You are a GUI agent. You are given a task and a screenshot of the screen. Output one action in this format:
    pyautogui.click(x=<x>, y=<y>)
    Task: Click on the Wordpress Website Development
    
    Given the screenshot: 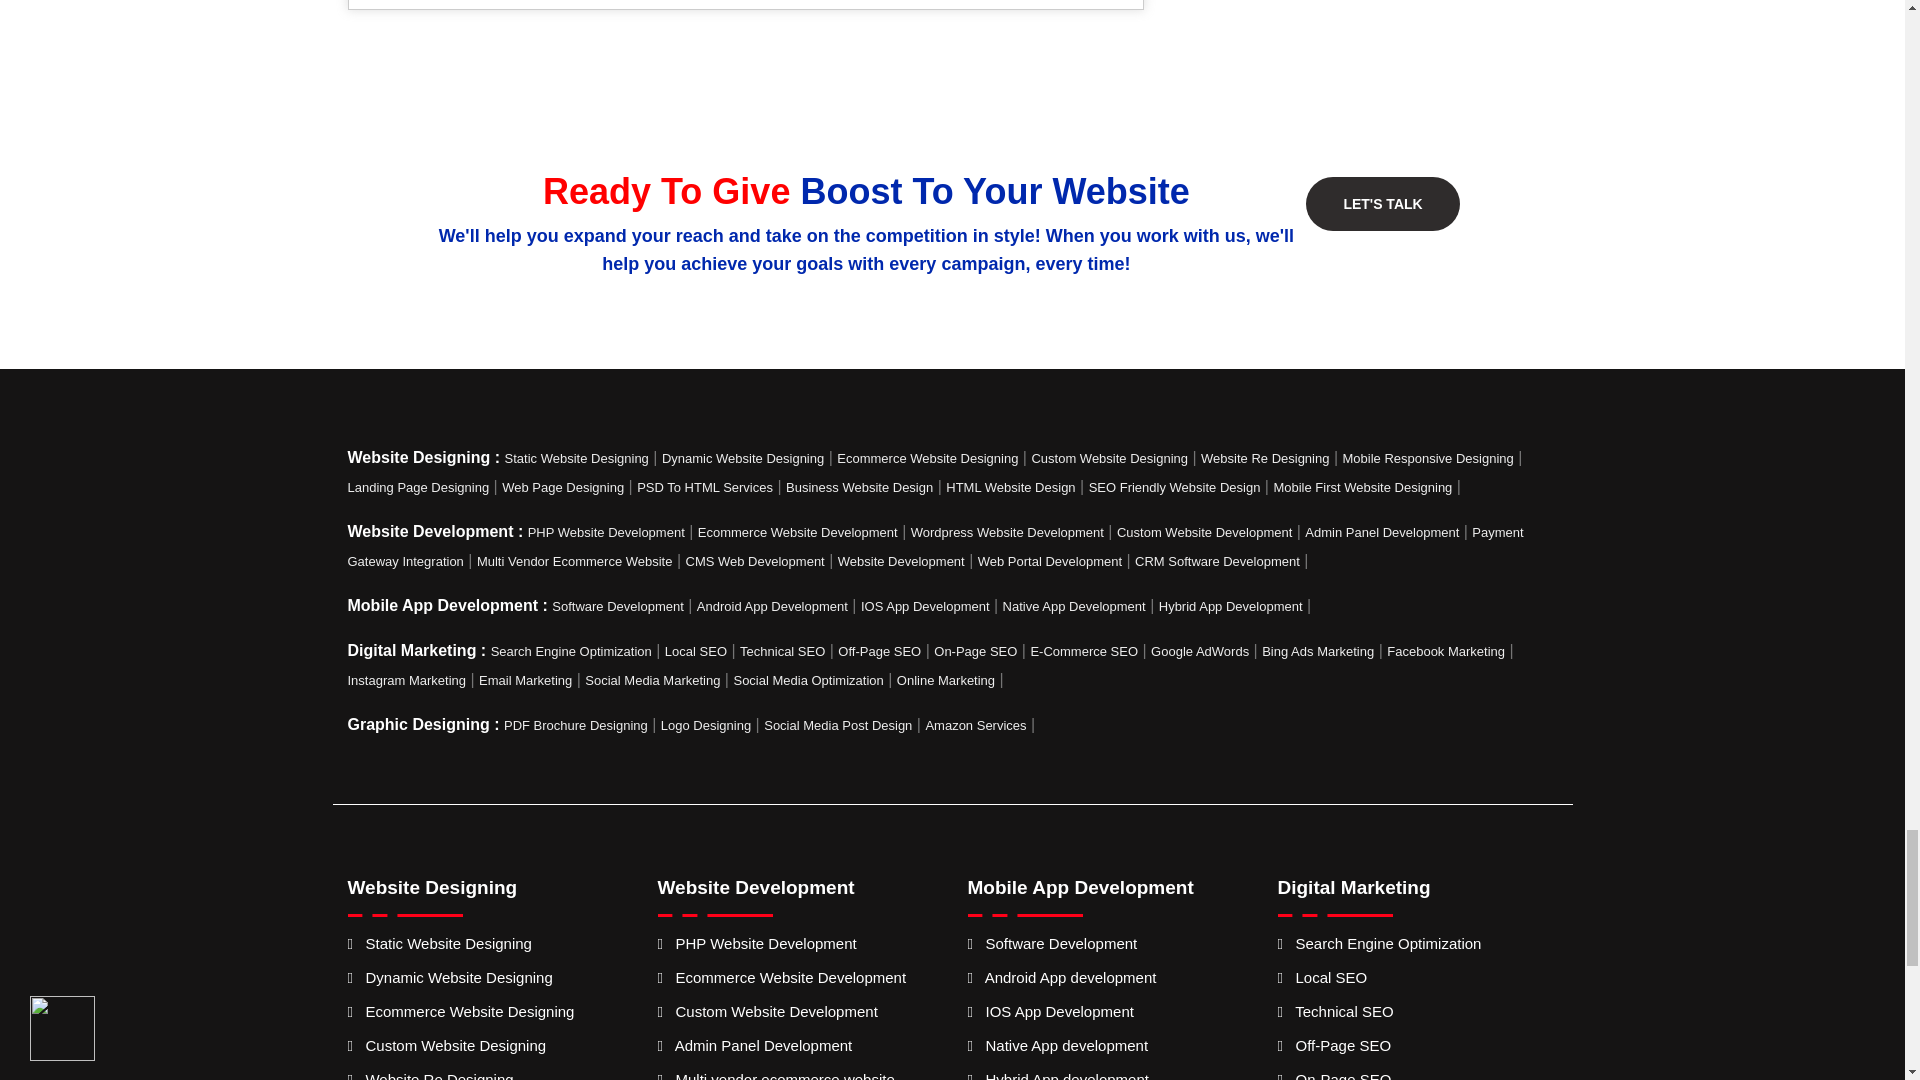 What is the action you would take?
    pyautogui.click(x=1007, y=532)
    